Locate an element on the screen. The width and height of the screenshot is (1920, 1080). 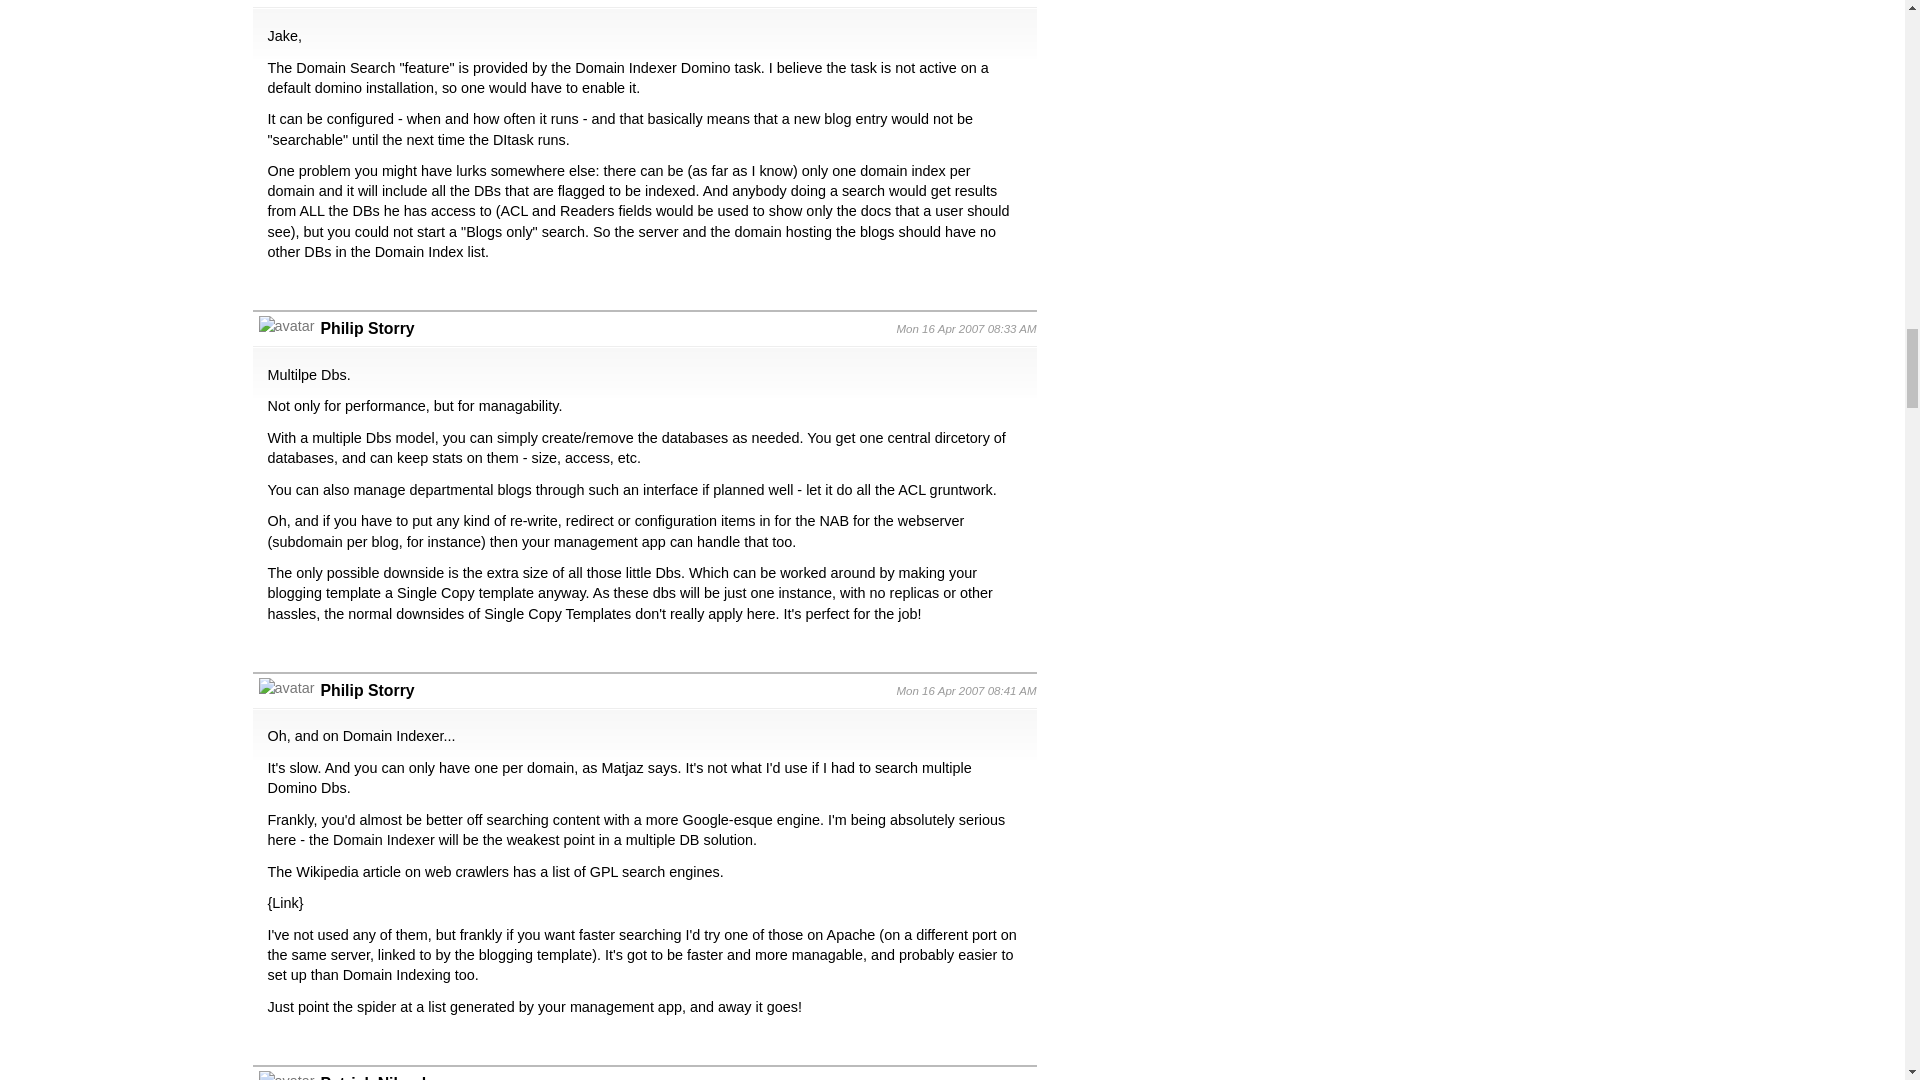
Link is located at coordinates (284, 903).